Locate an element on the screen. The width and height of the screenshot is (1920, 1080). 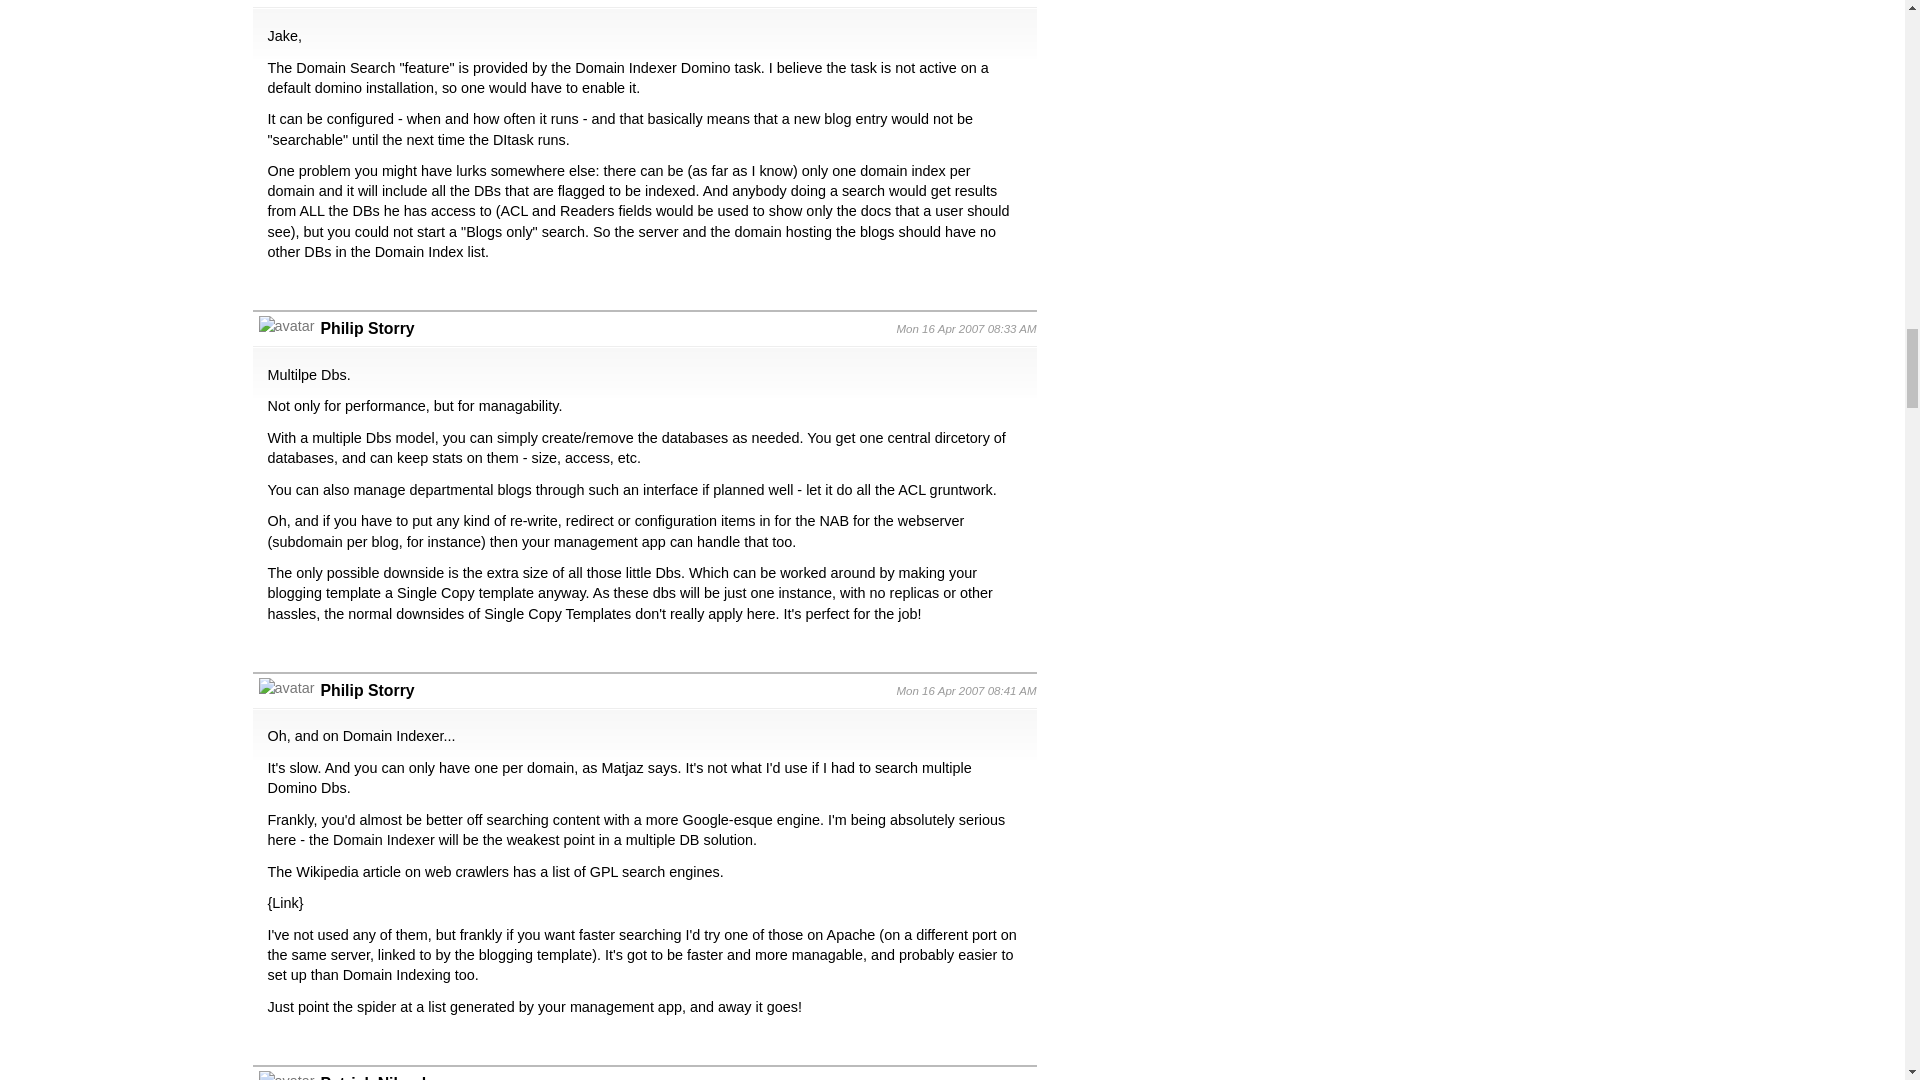
Link is located at coordinates (284, 903).